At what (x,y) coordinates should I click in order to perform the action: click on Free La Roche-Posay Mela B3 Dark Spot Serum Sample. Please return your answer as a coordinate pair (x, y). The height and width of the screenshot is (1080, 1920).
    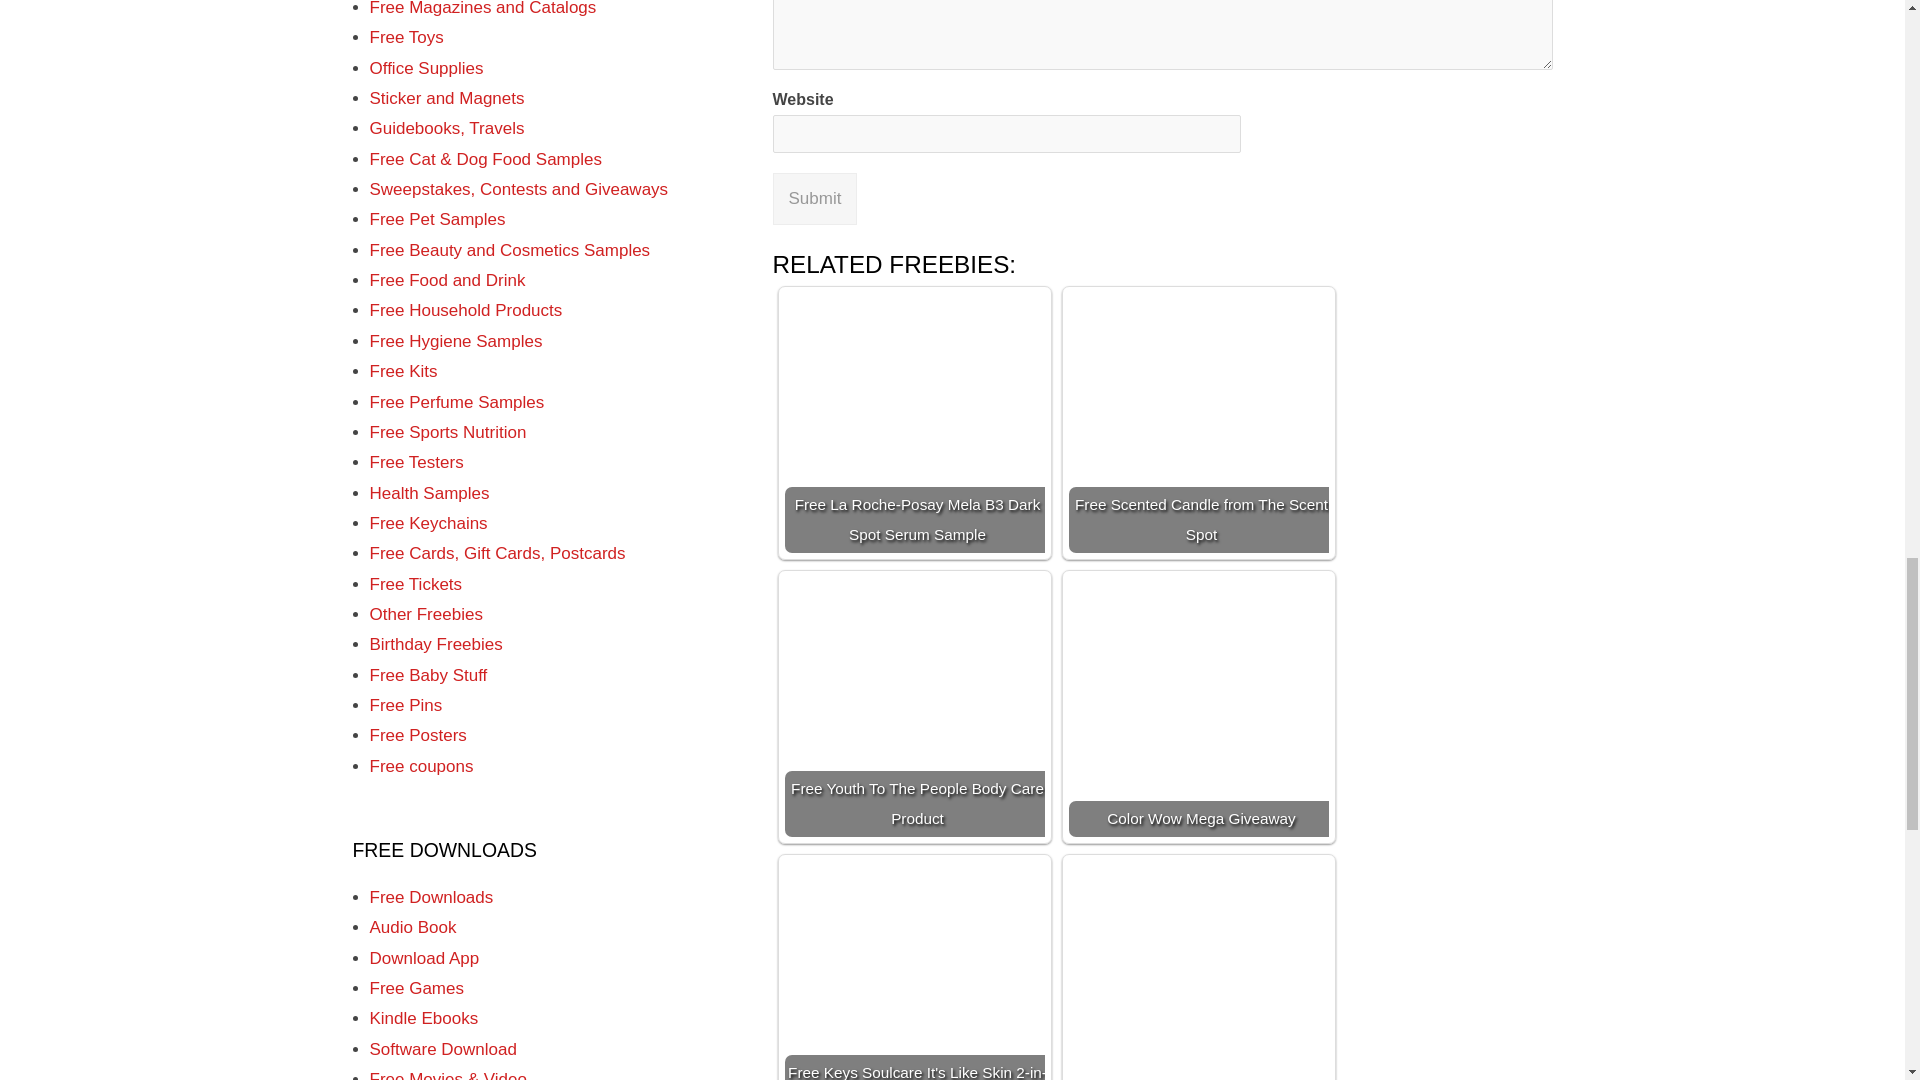
    Looking at the image, I should click on (914, 422).